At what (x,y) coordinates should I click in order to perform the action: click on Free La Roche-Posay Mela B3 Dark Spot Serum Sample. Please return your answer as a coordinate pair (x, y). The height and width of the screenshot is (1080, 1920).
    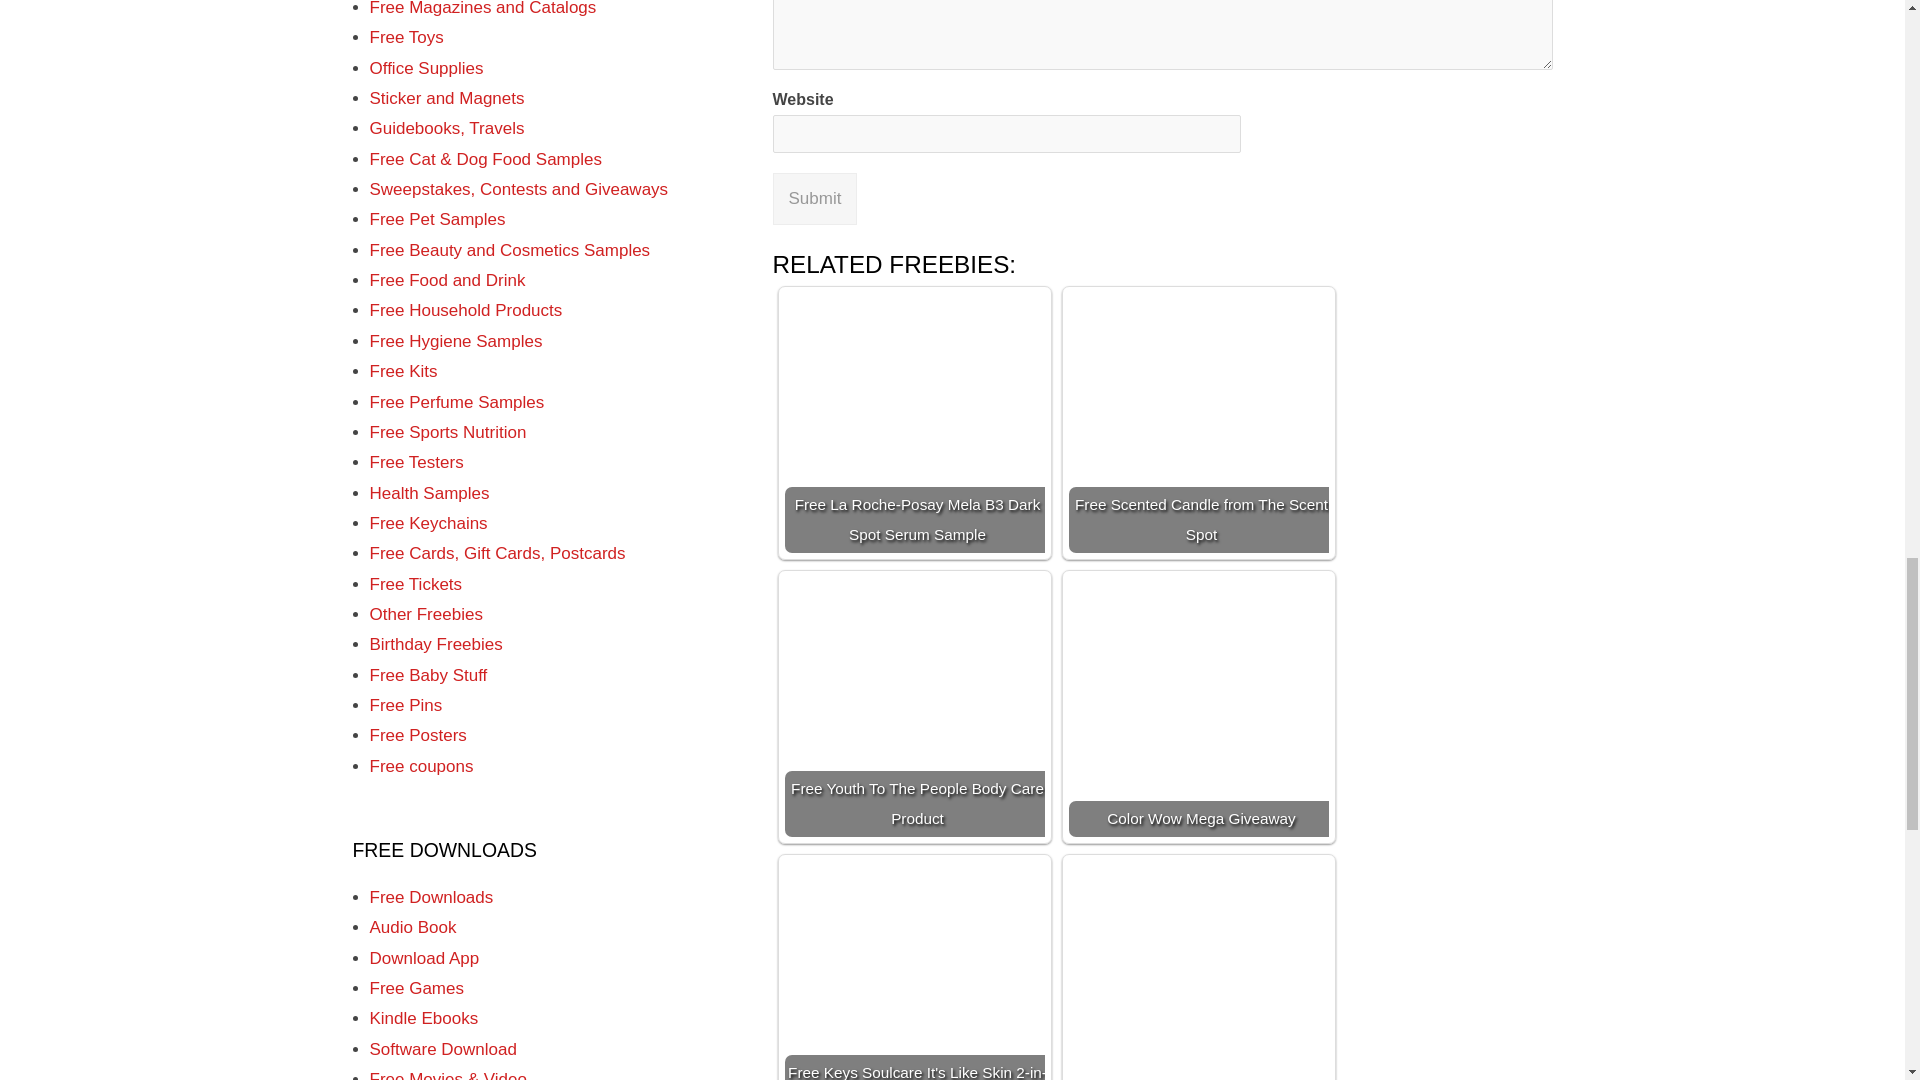
    Looking at the image, I should click on (914, 422).